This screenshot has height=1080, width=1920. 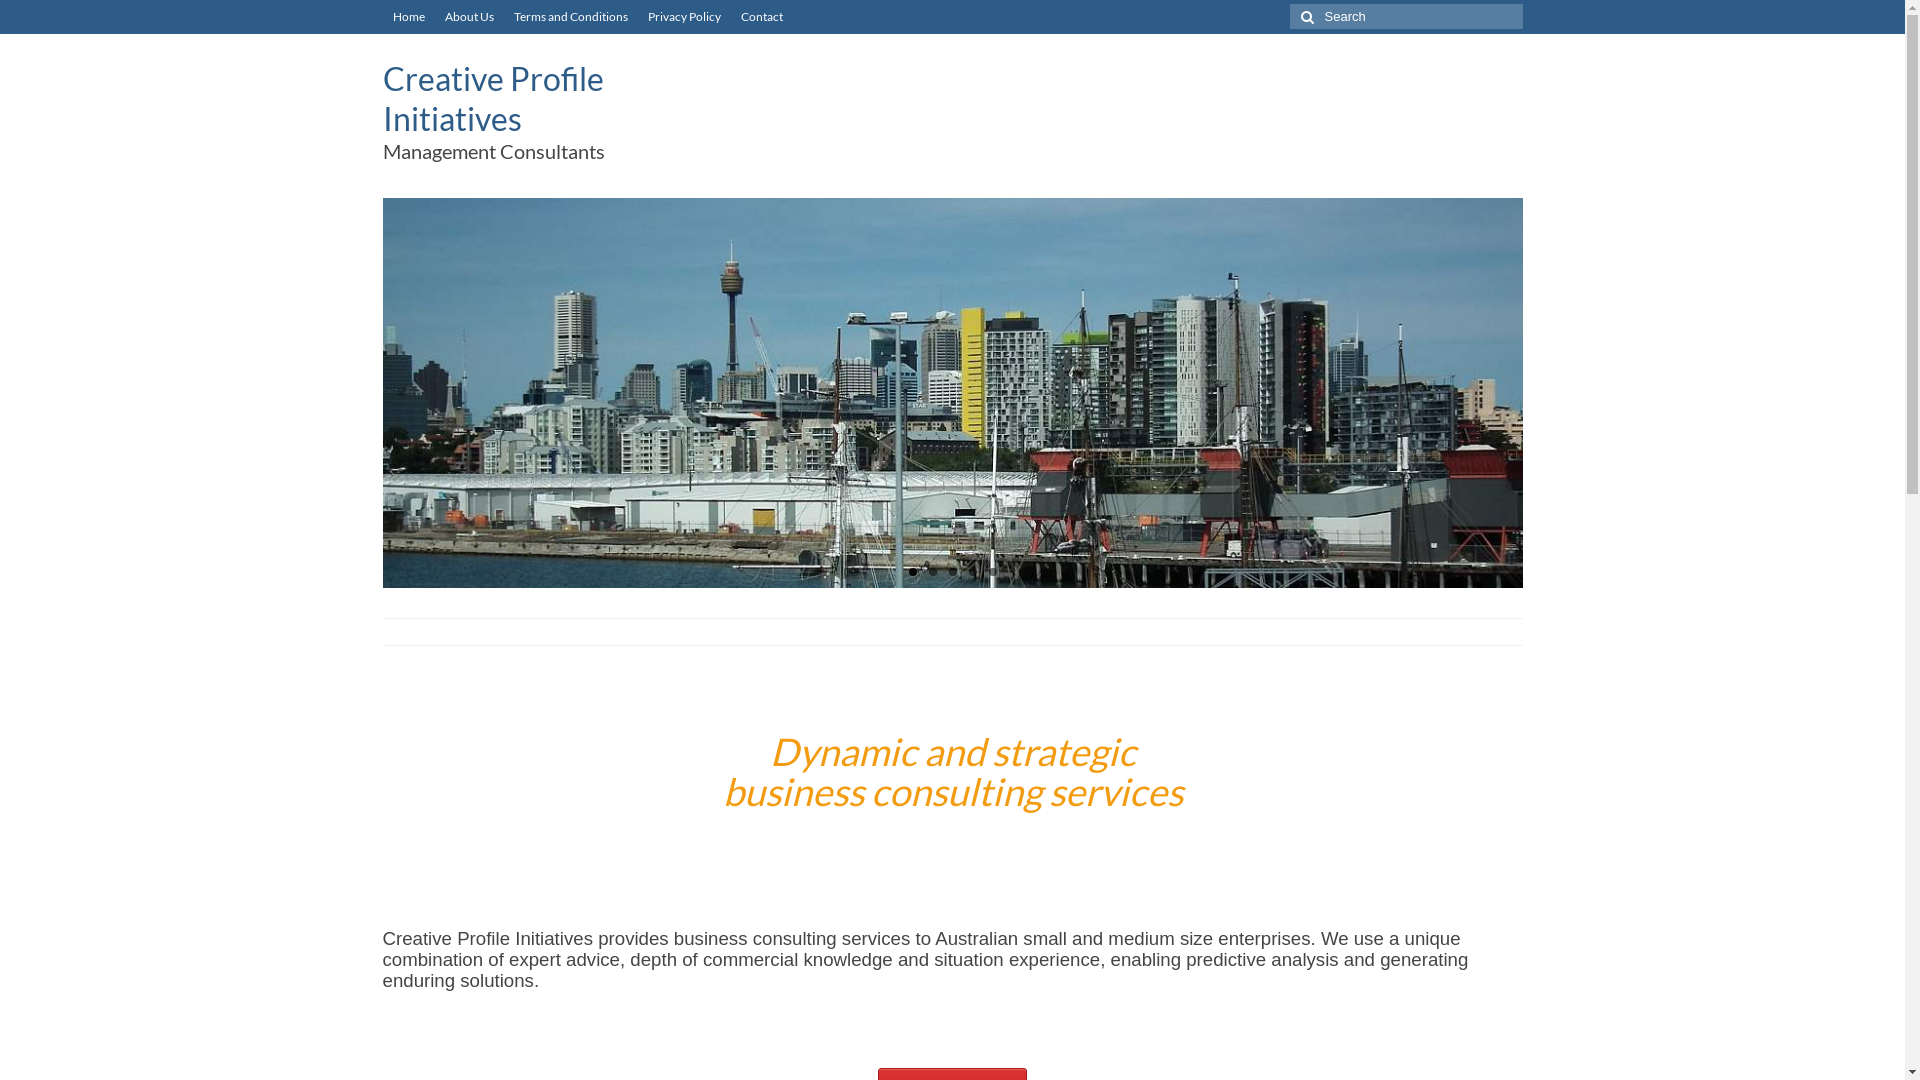 I want to click on 4, so click(x=972, y=572).